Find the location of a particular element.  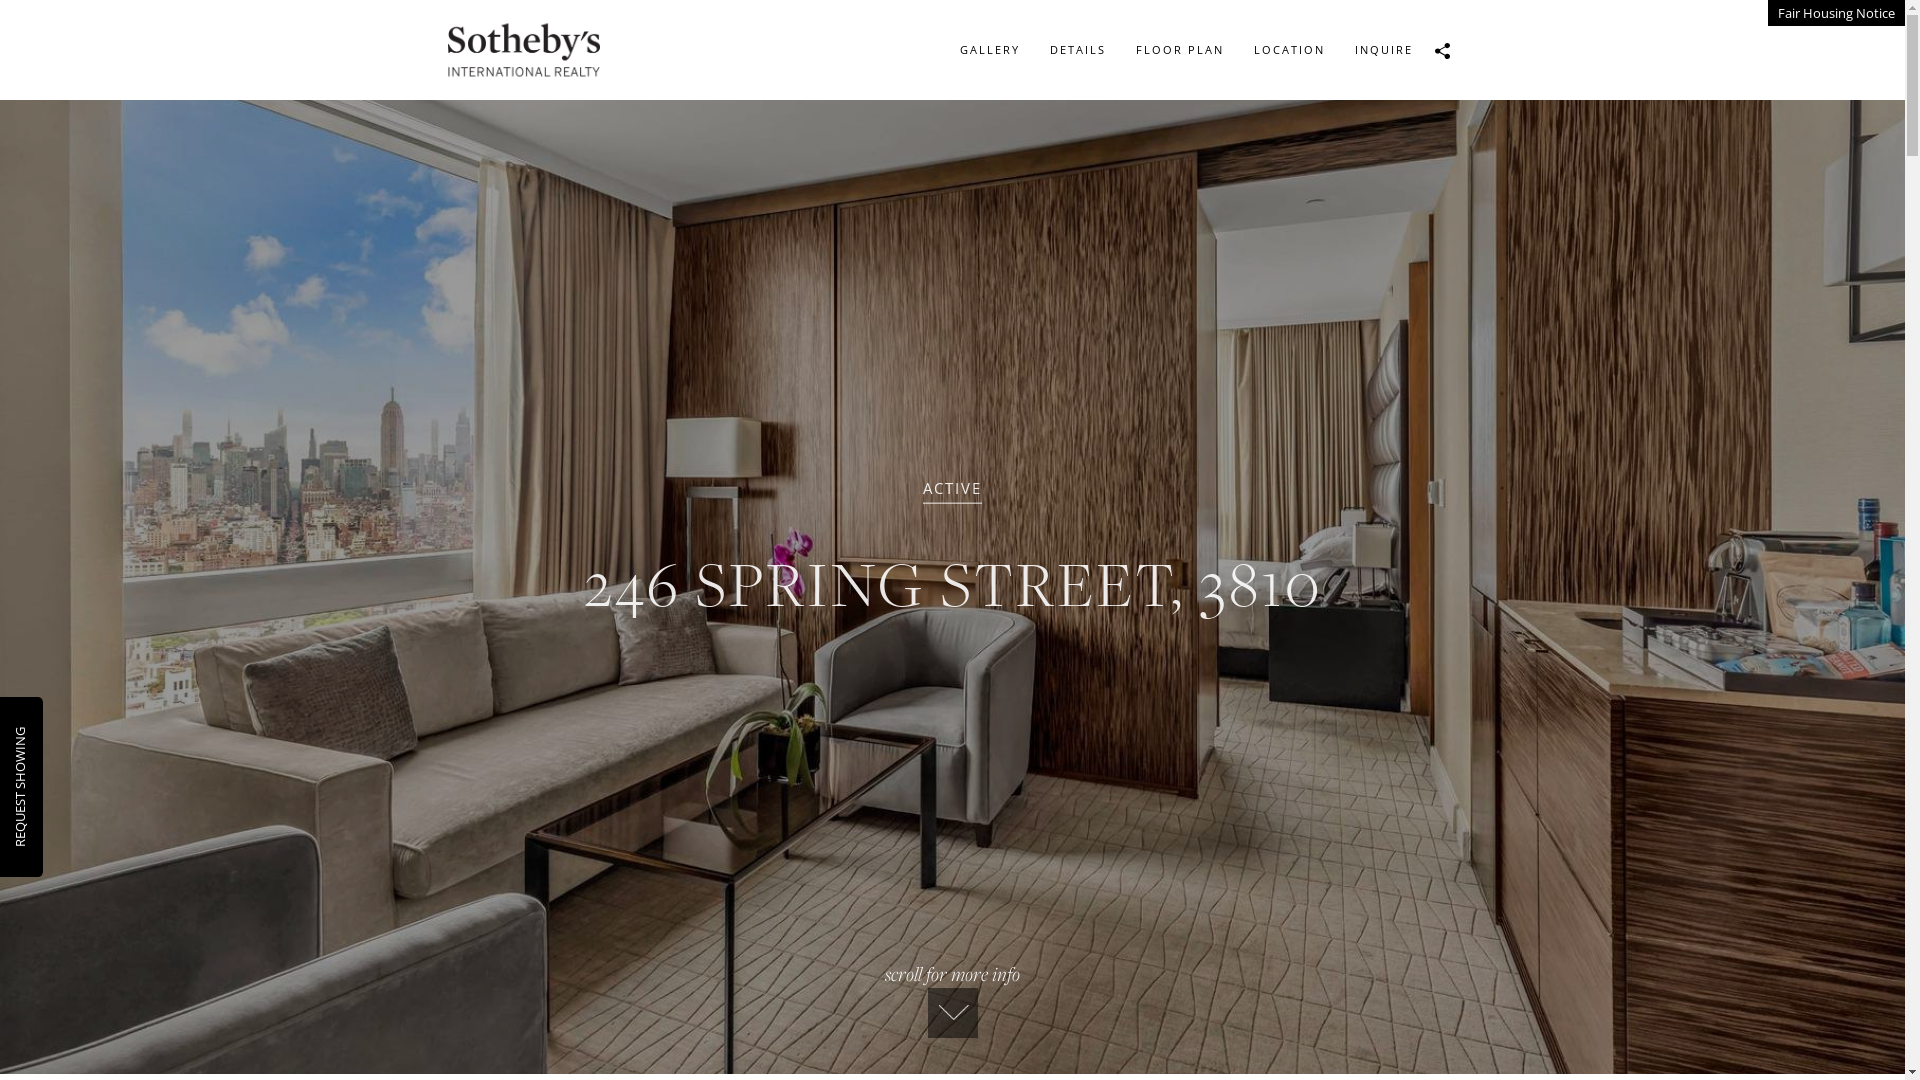

Fair Housing Notice is located at coordinates (1836, 13).